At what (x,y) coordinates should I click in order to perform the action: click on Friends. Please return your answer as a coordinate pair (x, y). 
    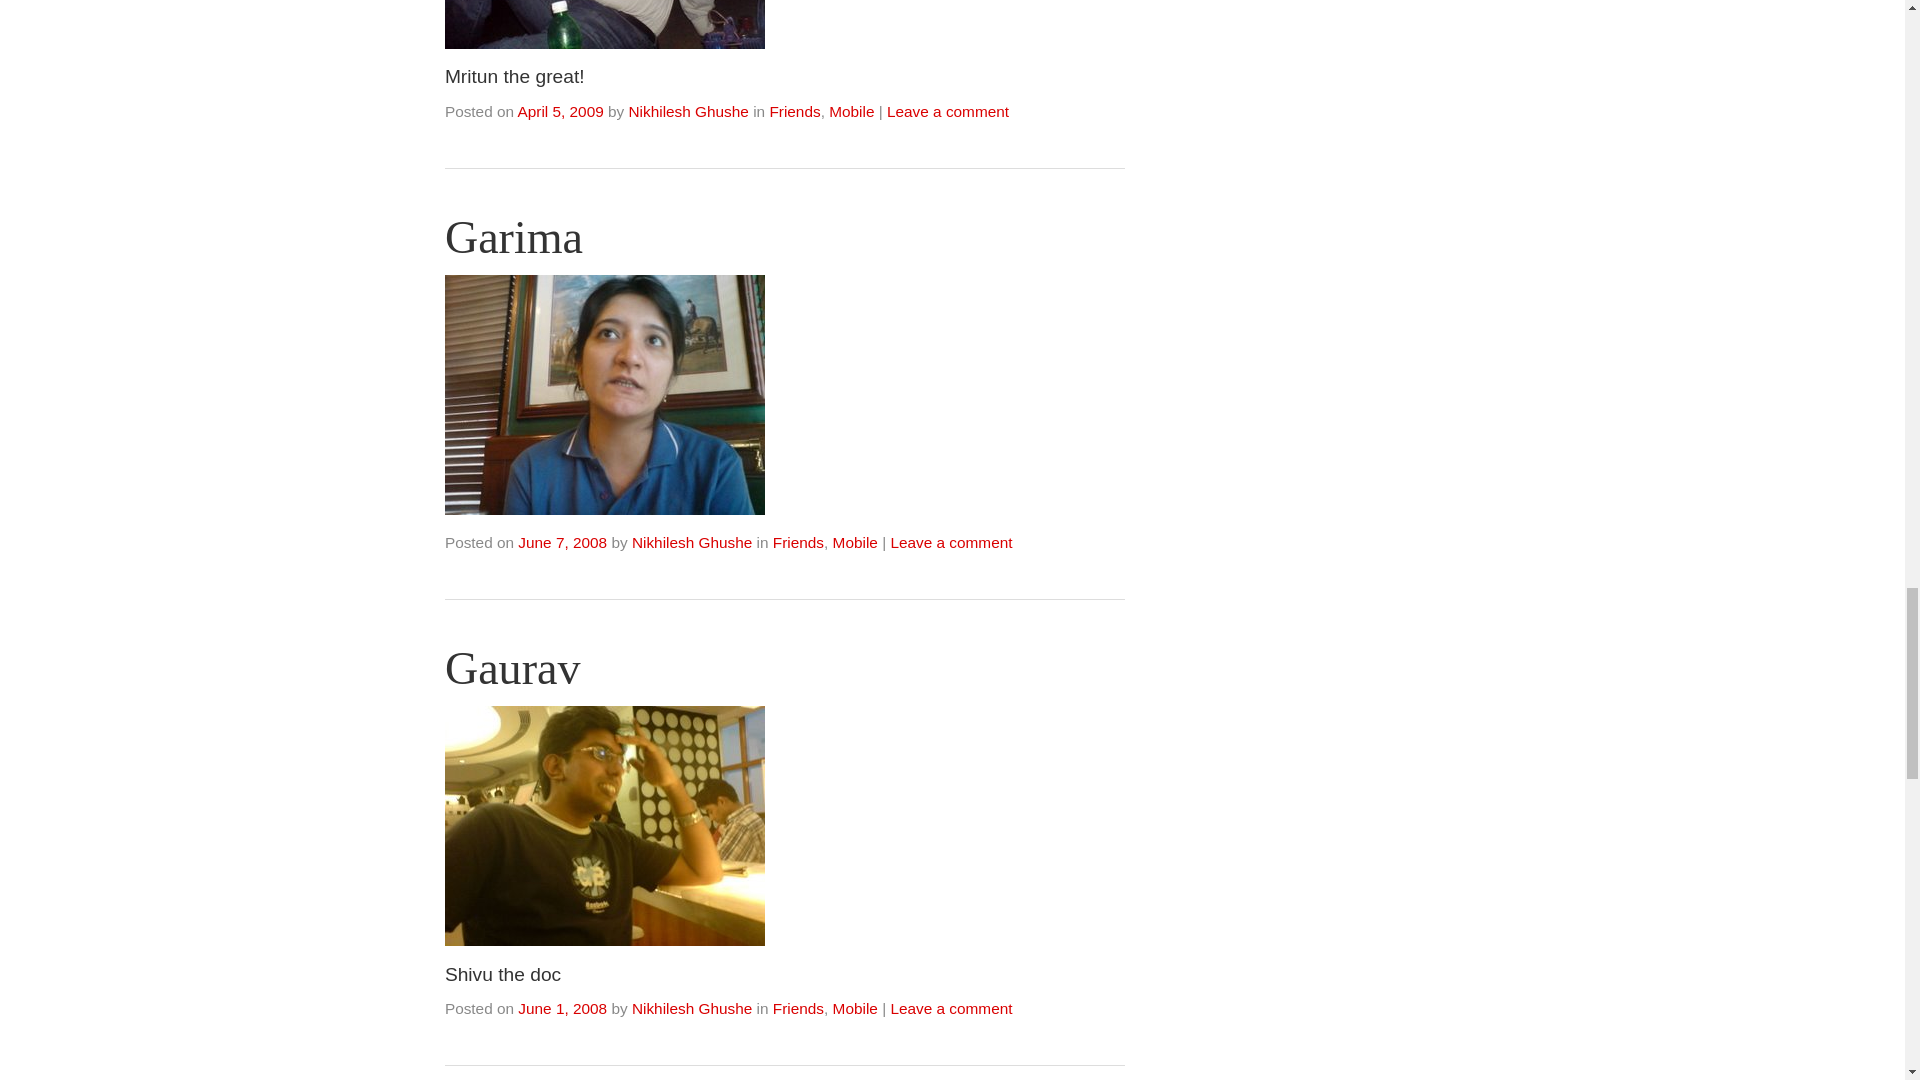
    Looking at the image, I should click on (794, 110).